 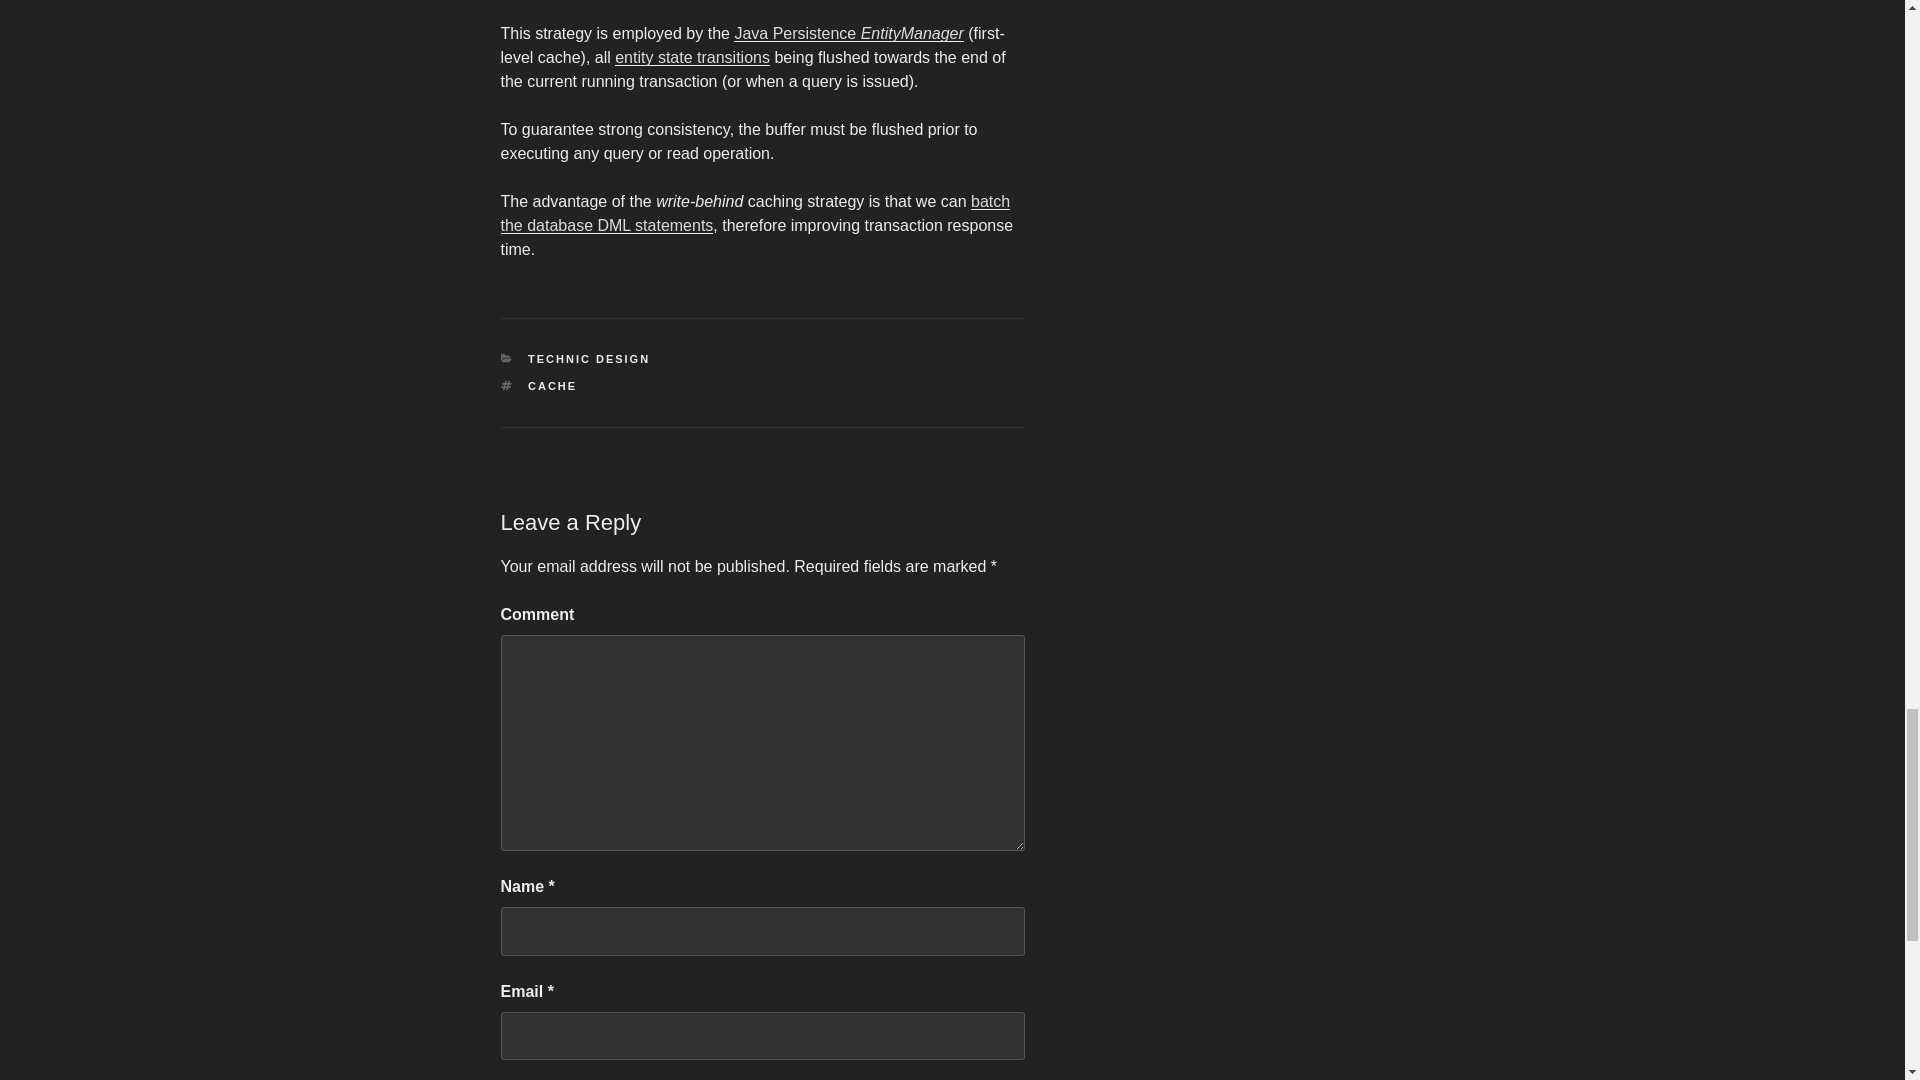 I want to click on entity state transitions, so click(x=692, y=56).